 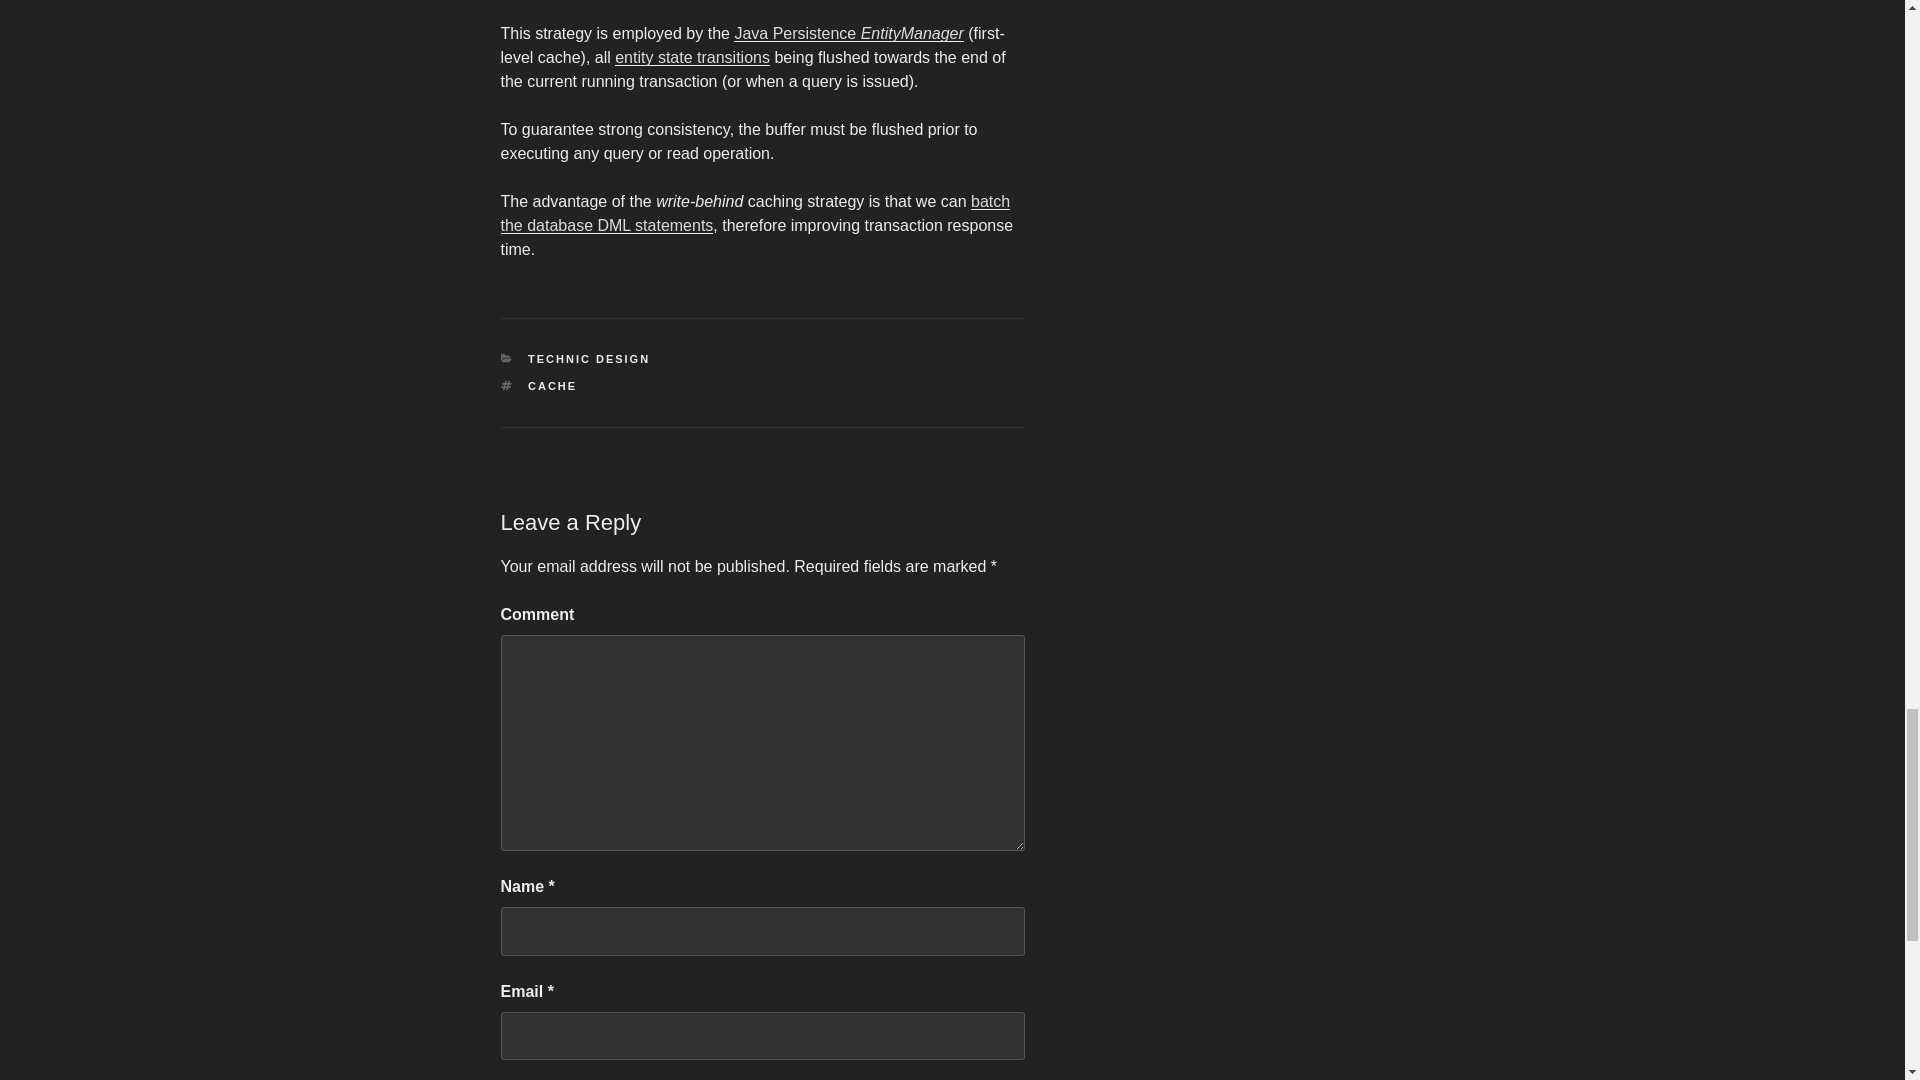 I want to click on entity state transitions, so click(x=692, y=56).